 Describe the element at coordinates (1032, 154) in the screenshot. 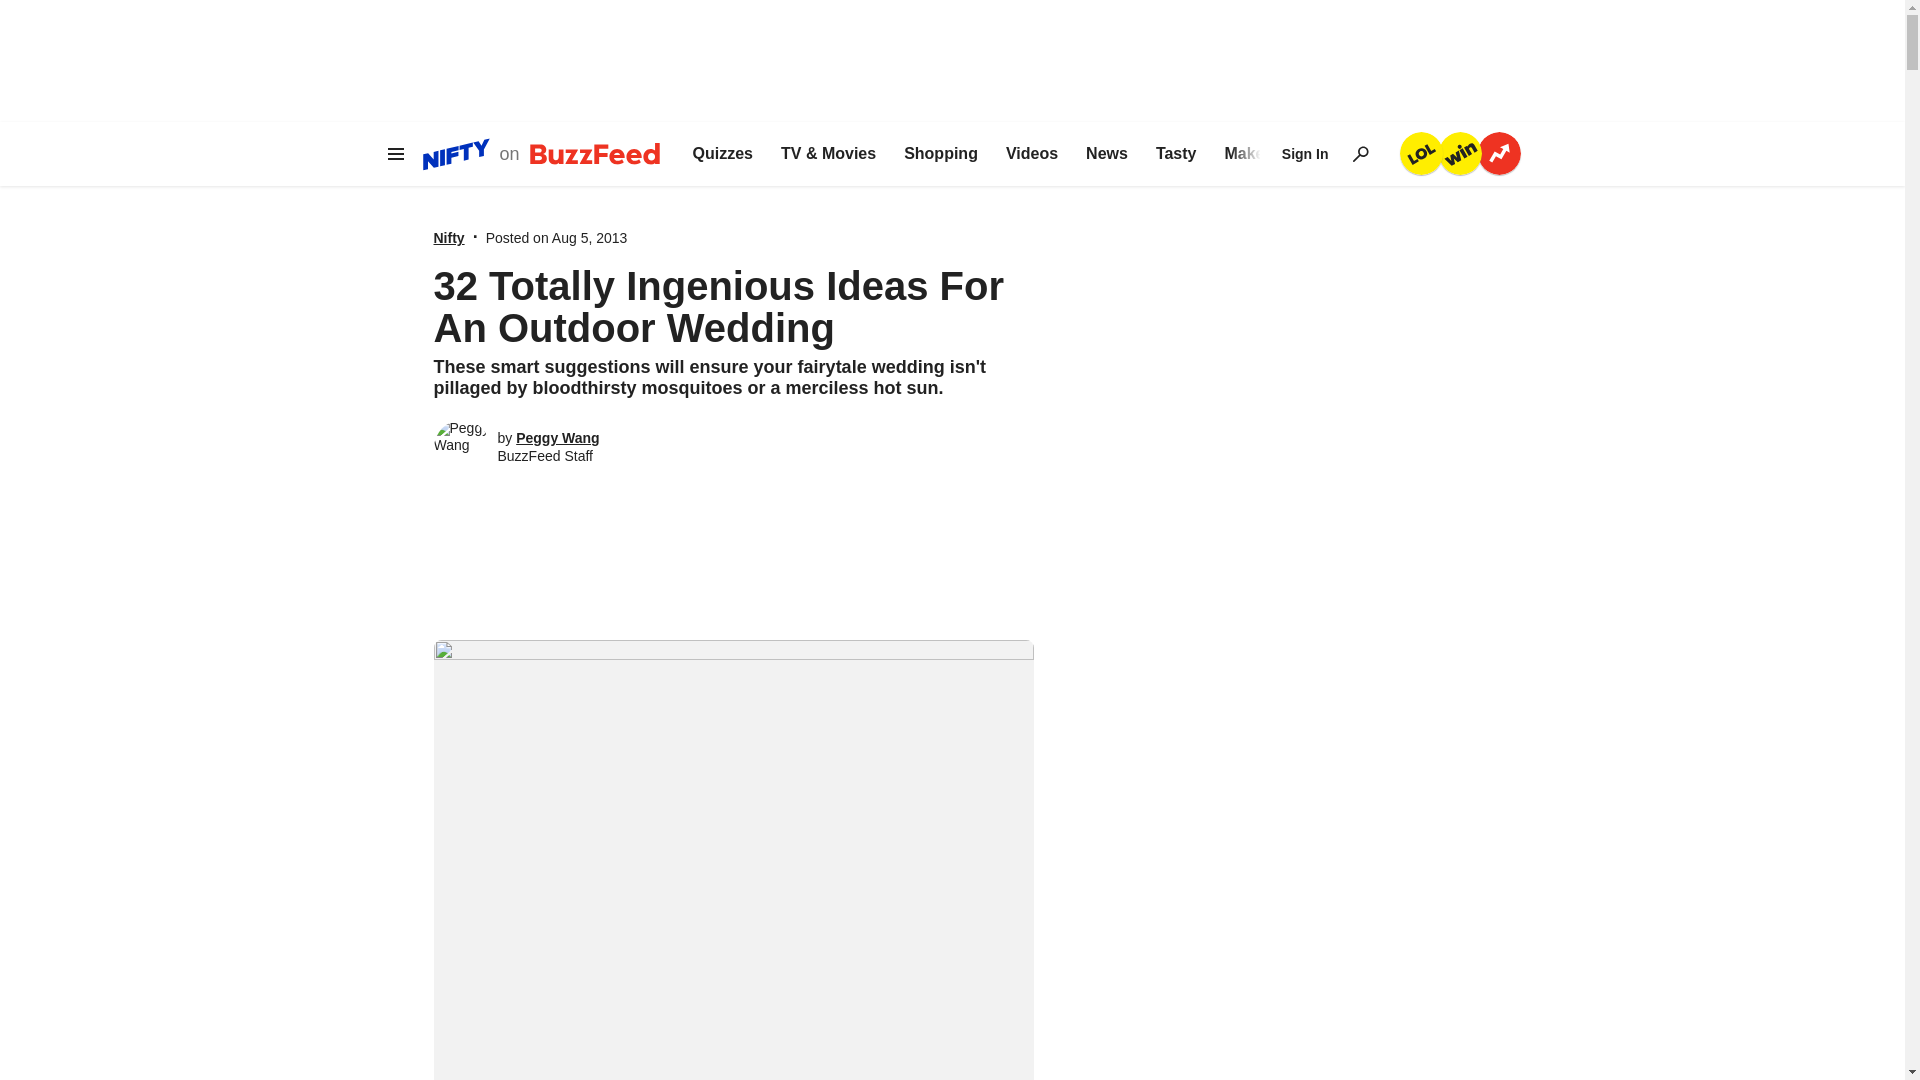

I see `Videos` at that location.